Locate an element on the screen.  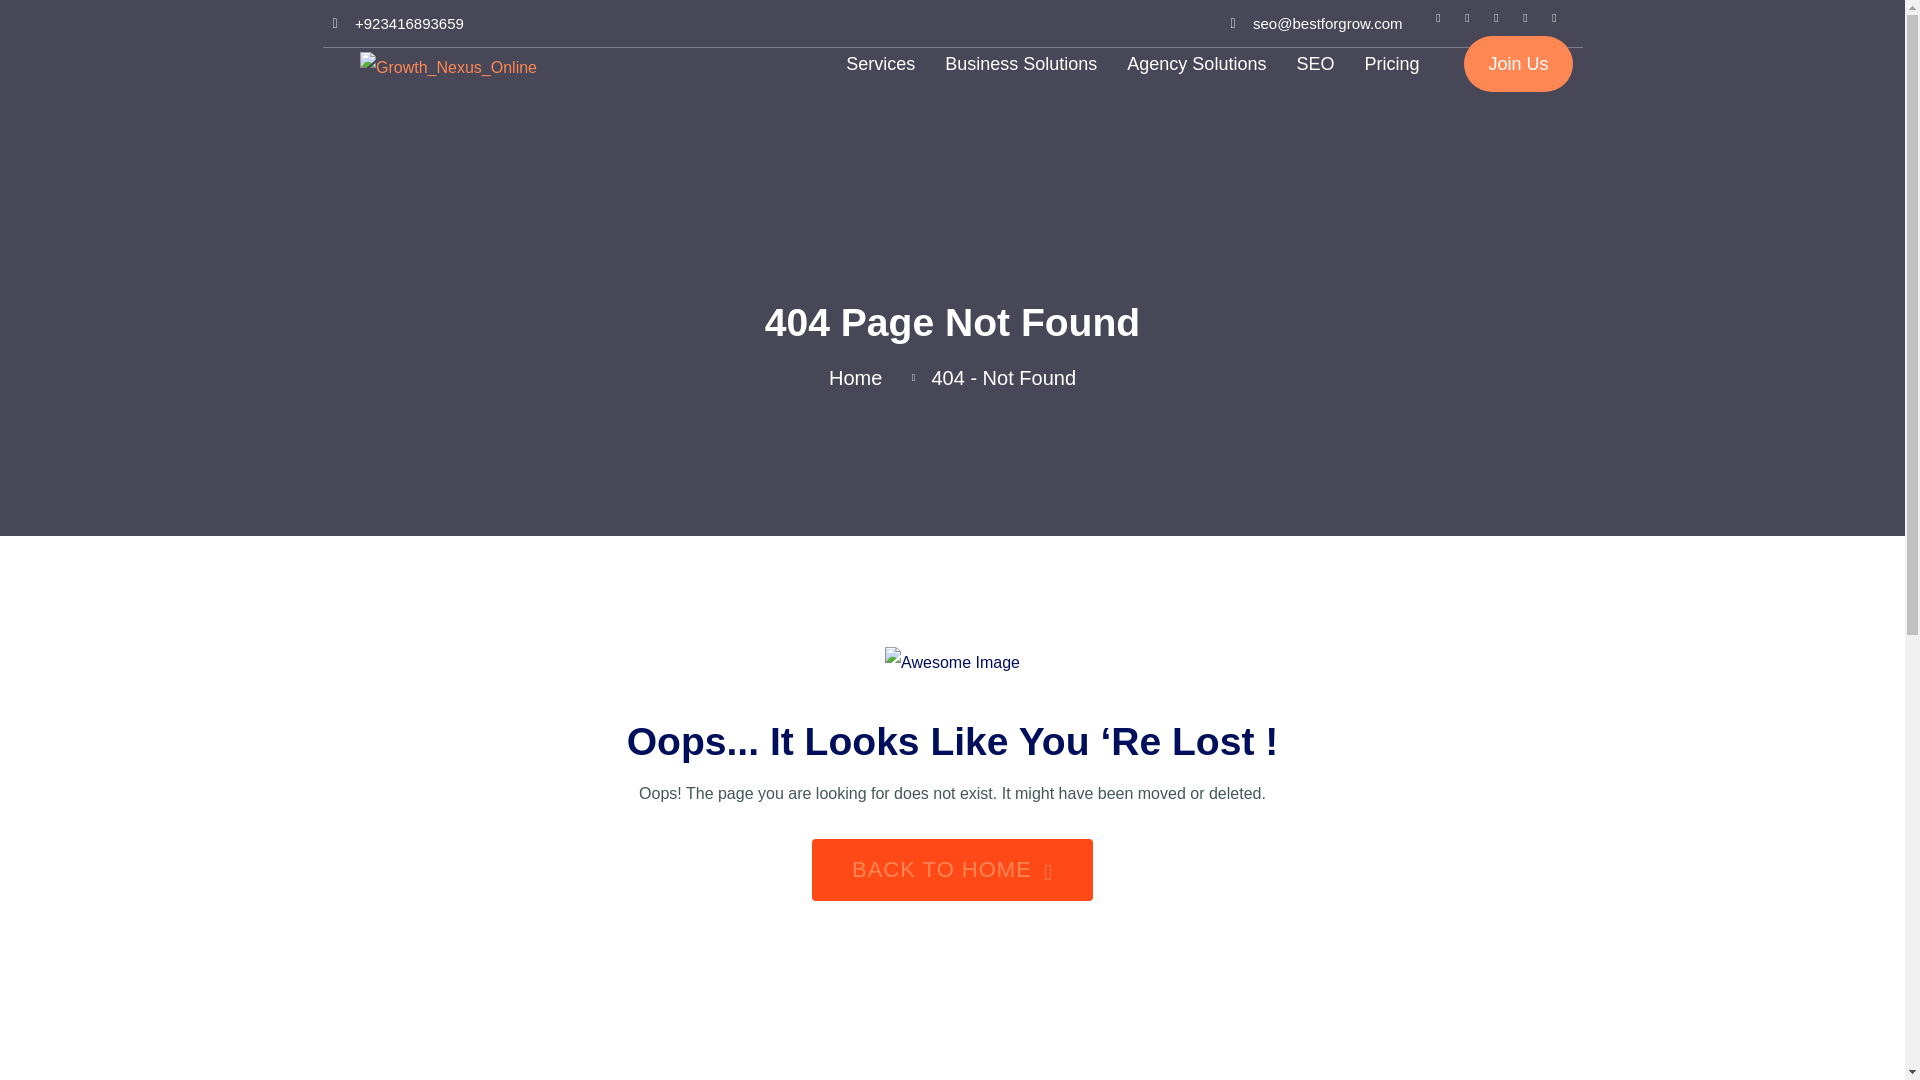
Agency Solutions is located at coordinates (1196, 63).